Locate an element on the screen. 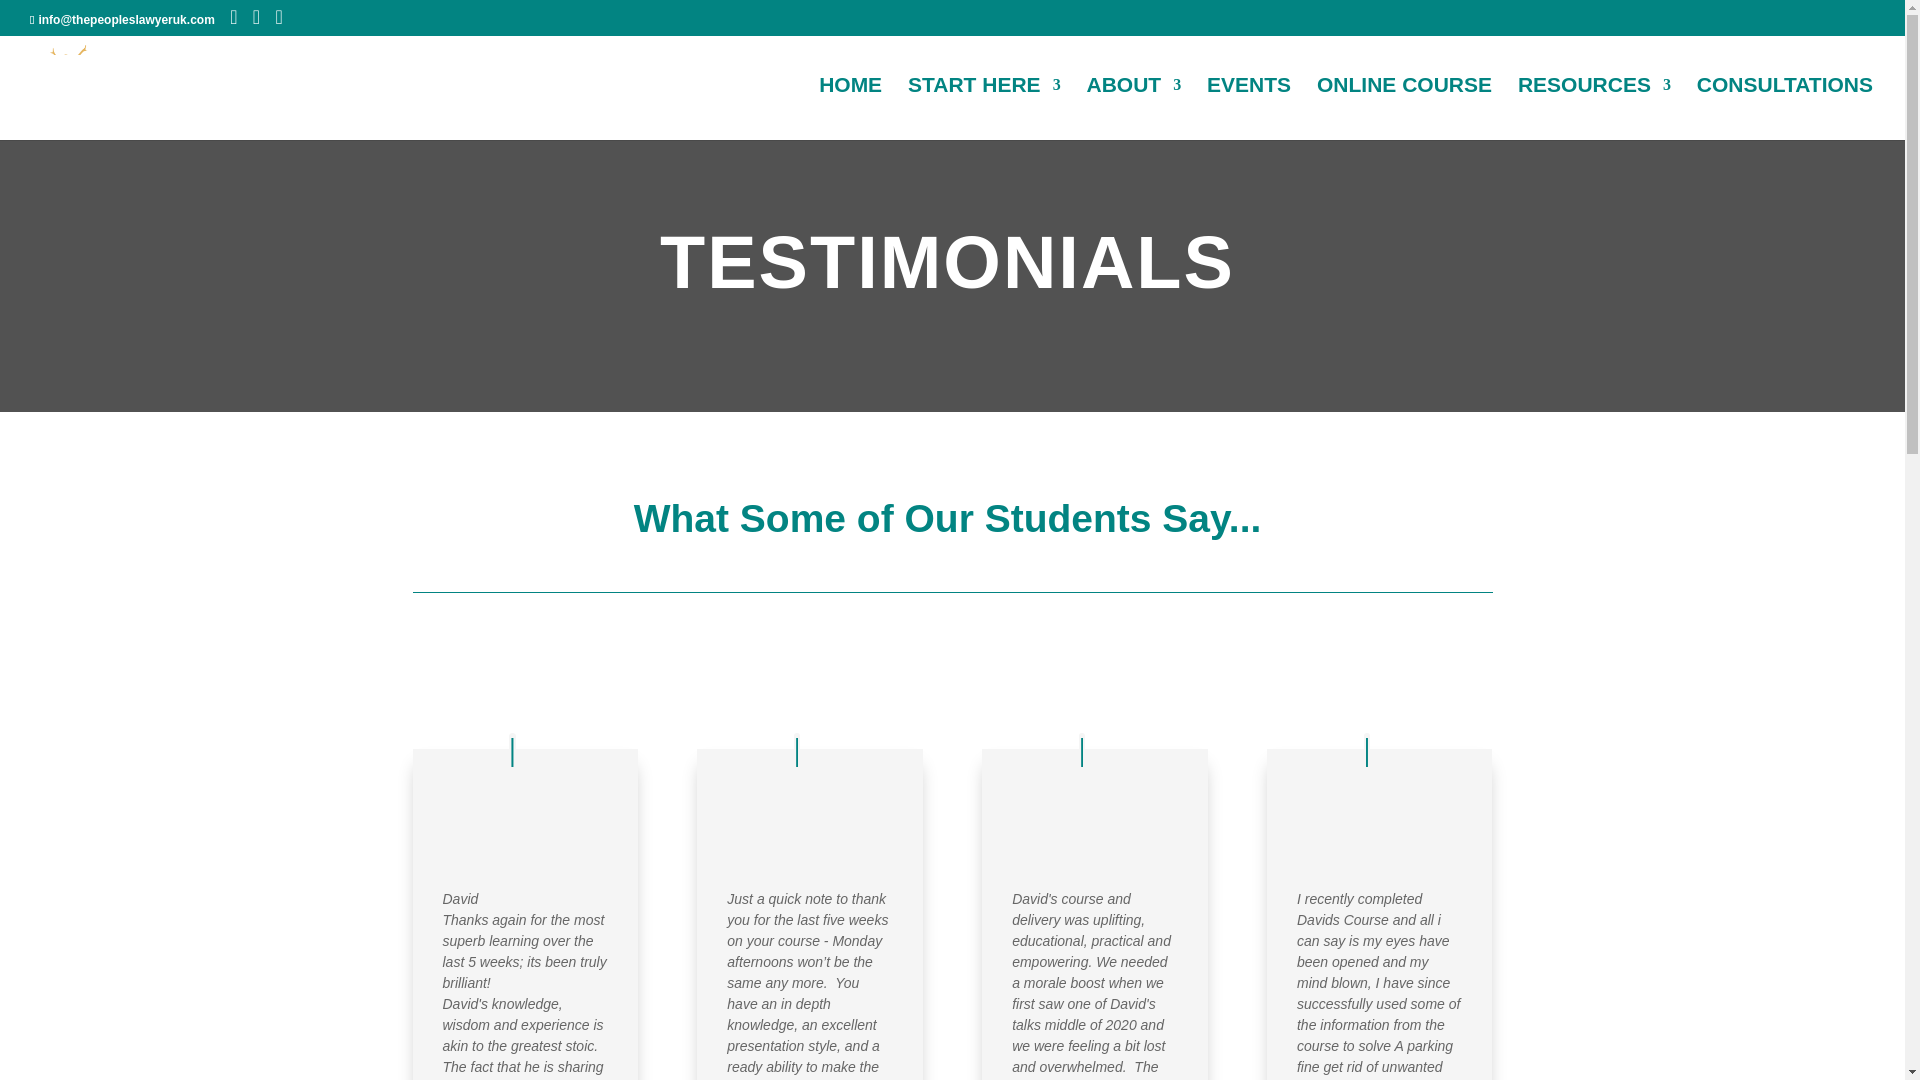 The image size is (1920, 1080). EVENTS is located at coordinates (1248, 108).